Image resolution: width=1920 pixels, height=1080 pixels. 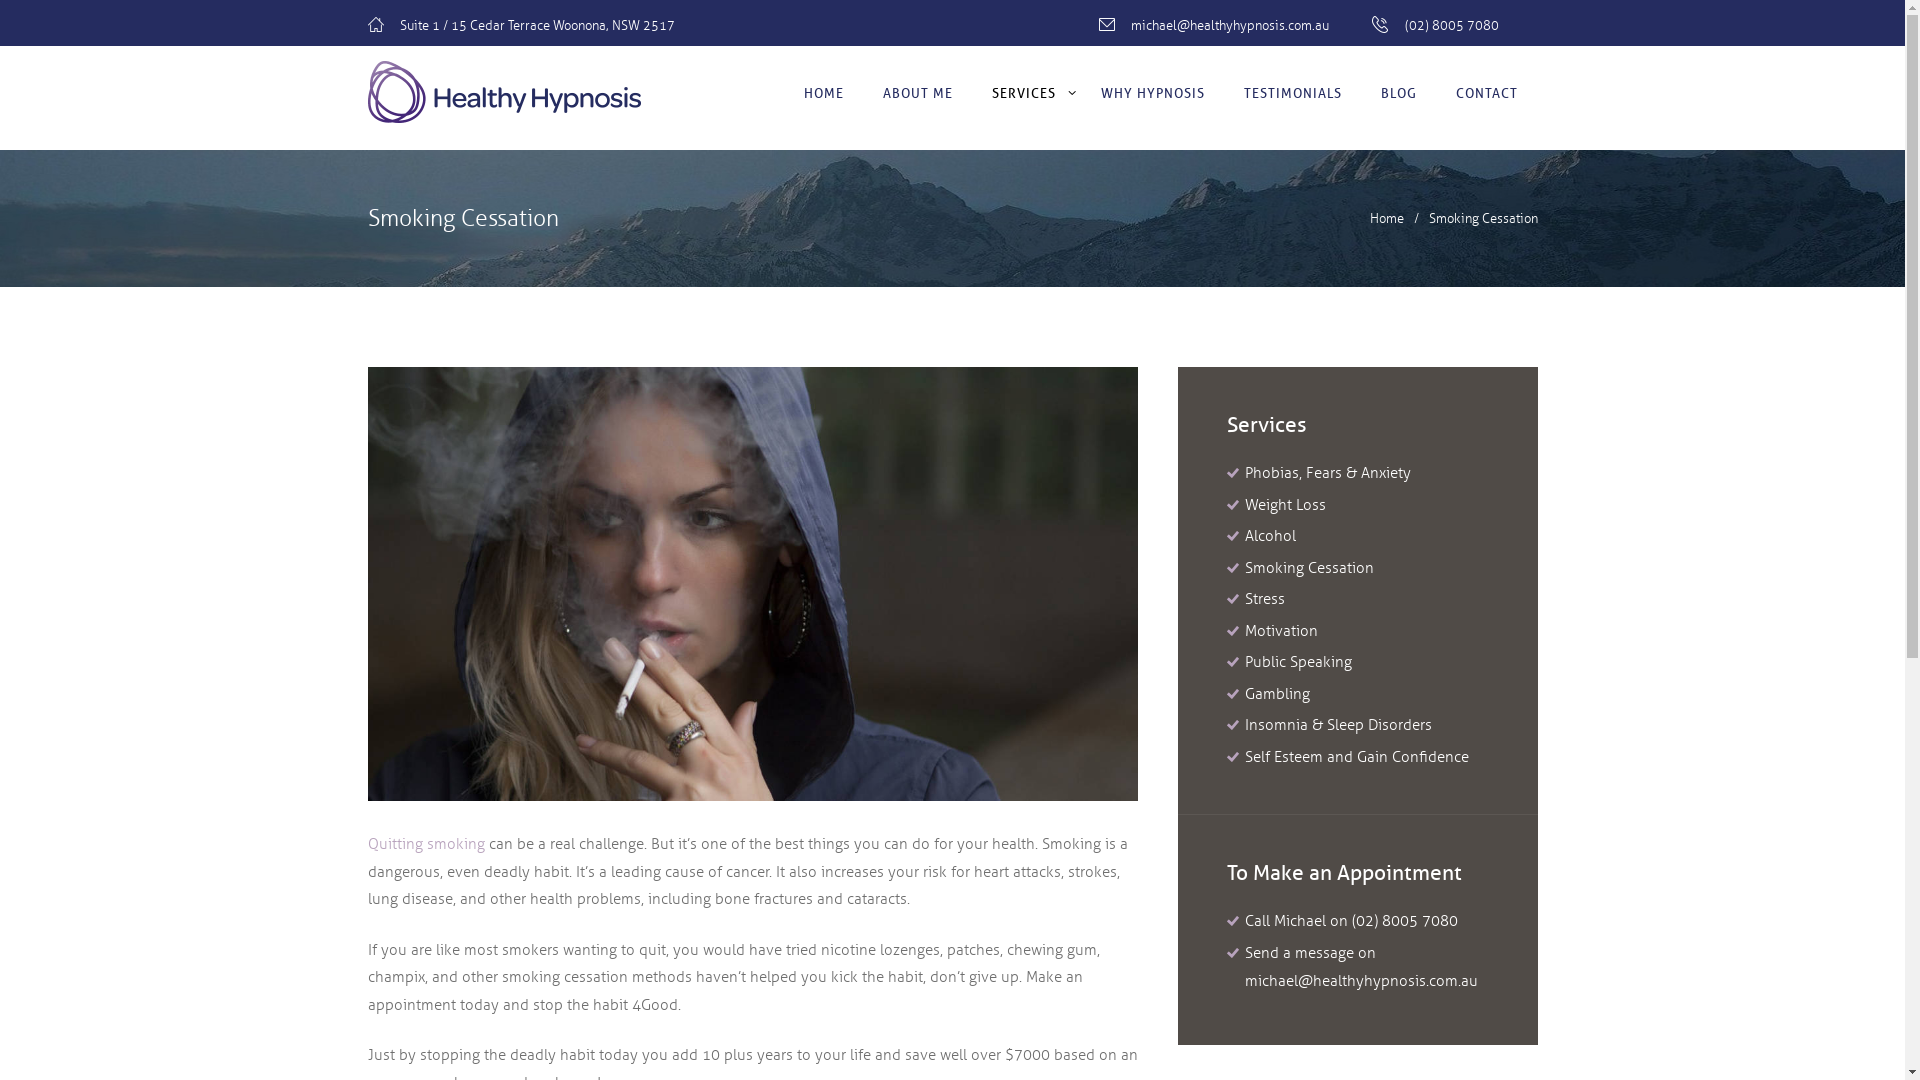 I want to click on Phobias, Fears & Anxiety, so click(x=1328, y=473).